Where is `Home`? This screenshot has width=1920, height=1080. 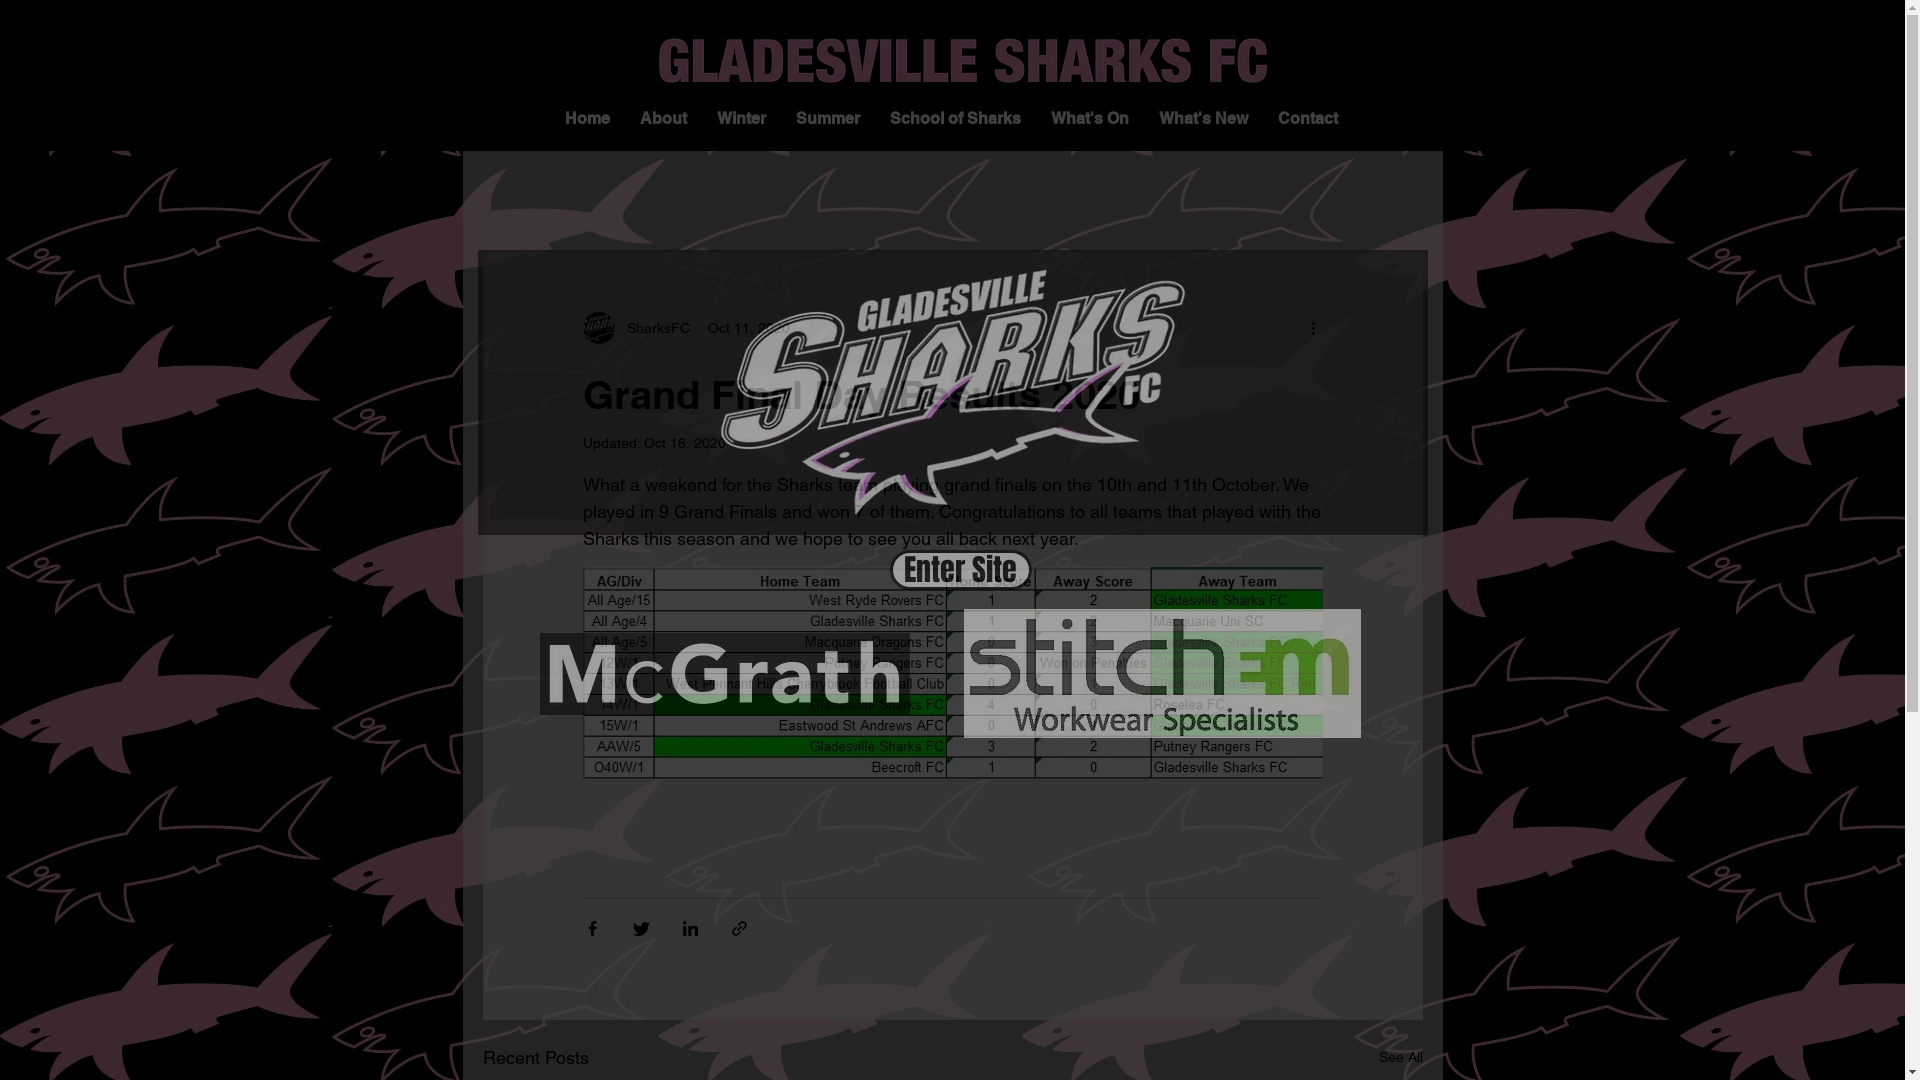
Home is located at coordinates (588, 118).